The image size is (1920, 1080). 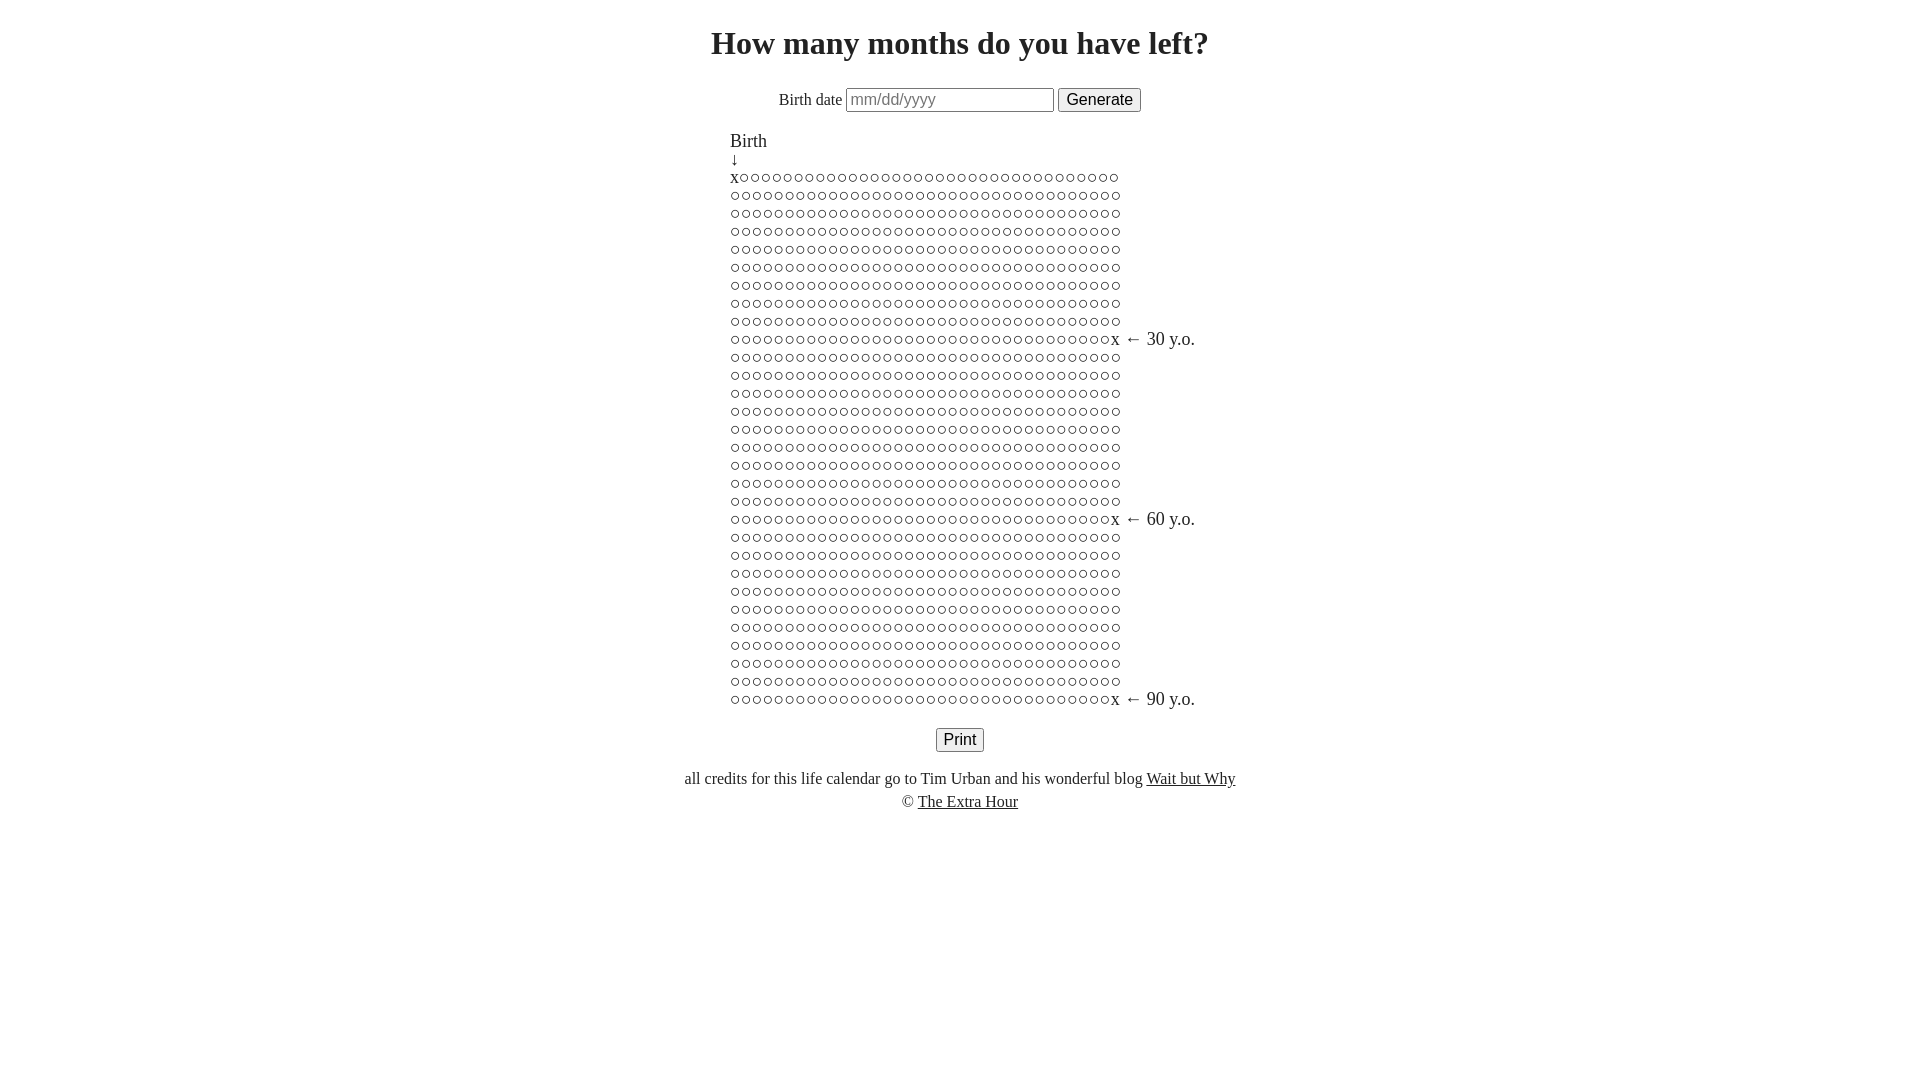 What do you see at coordinates (960, 740) in the screenshot?
I see `Print` at bounding box center [960, 740].